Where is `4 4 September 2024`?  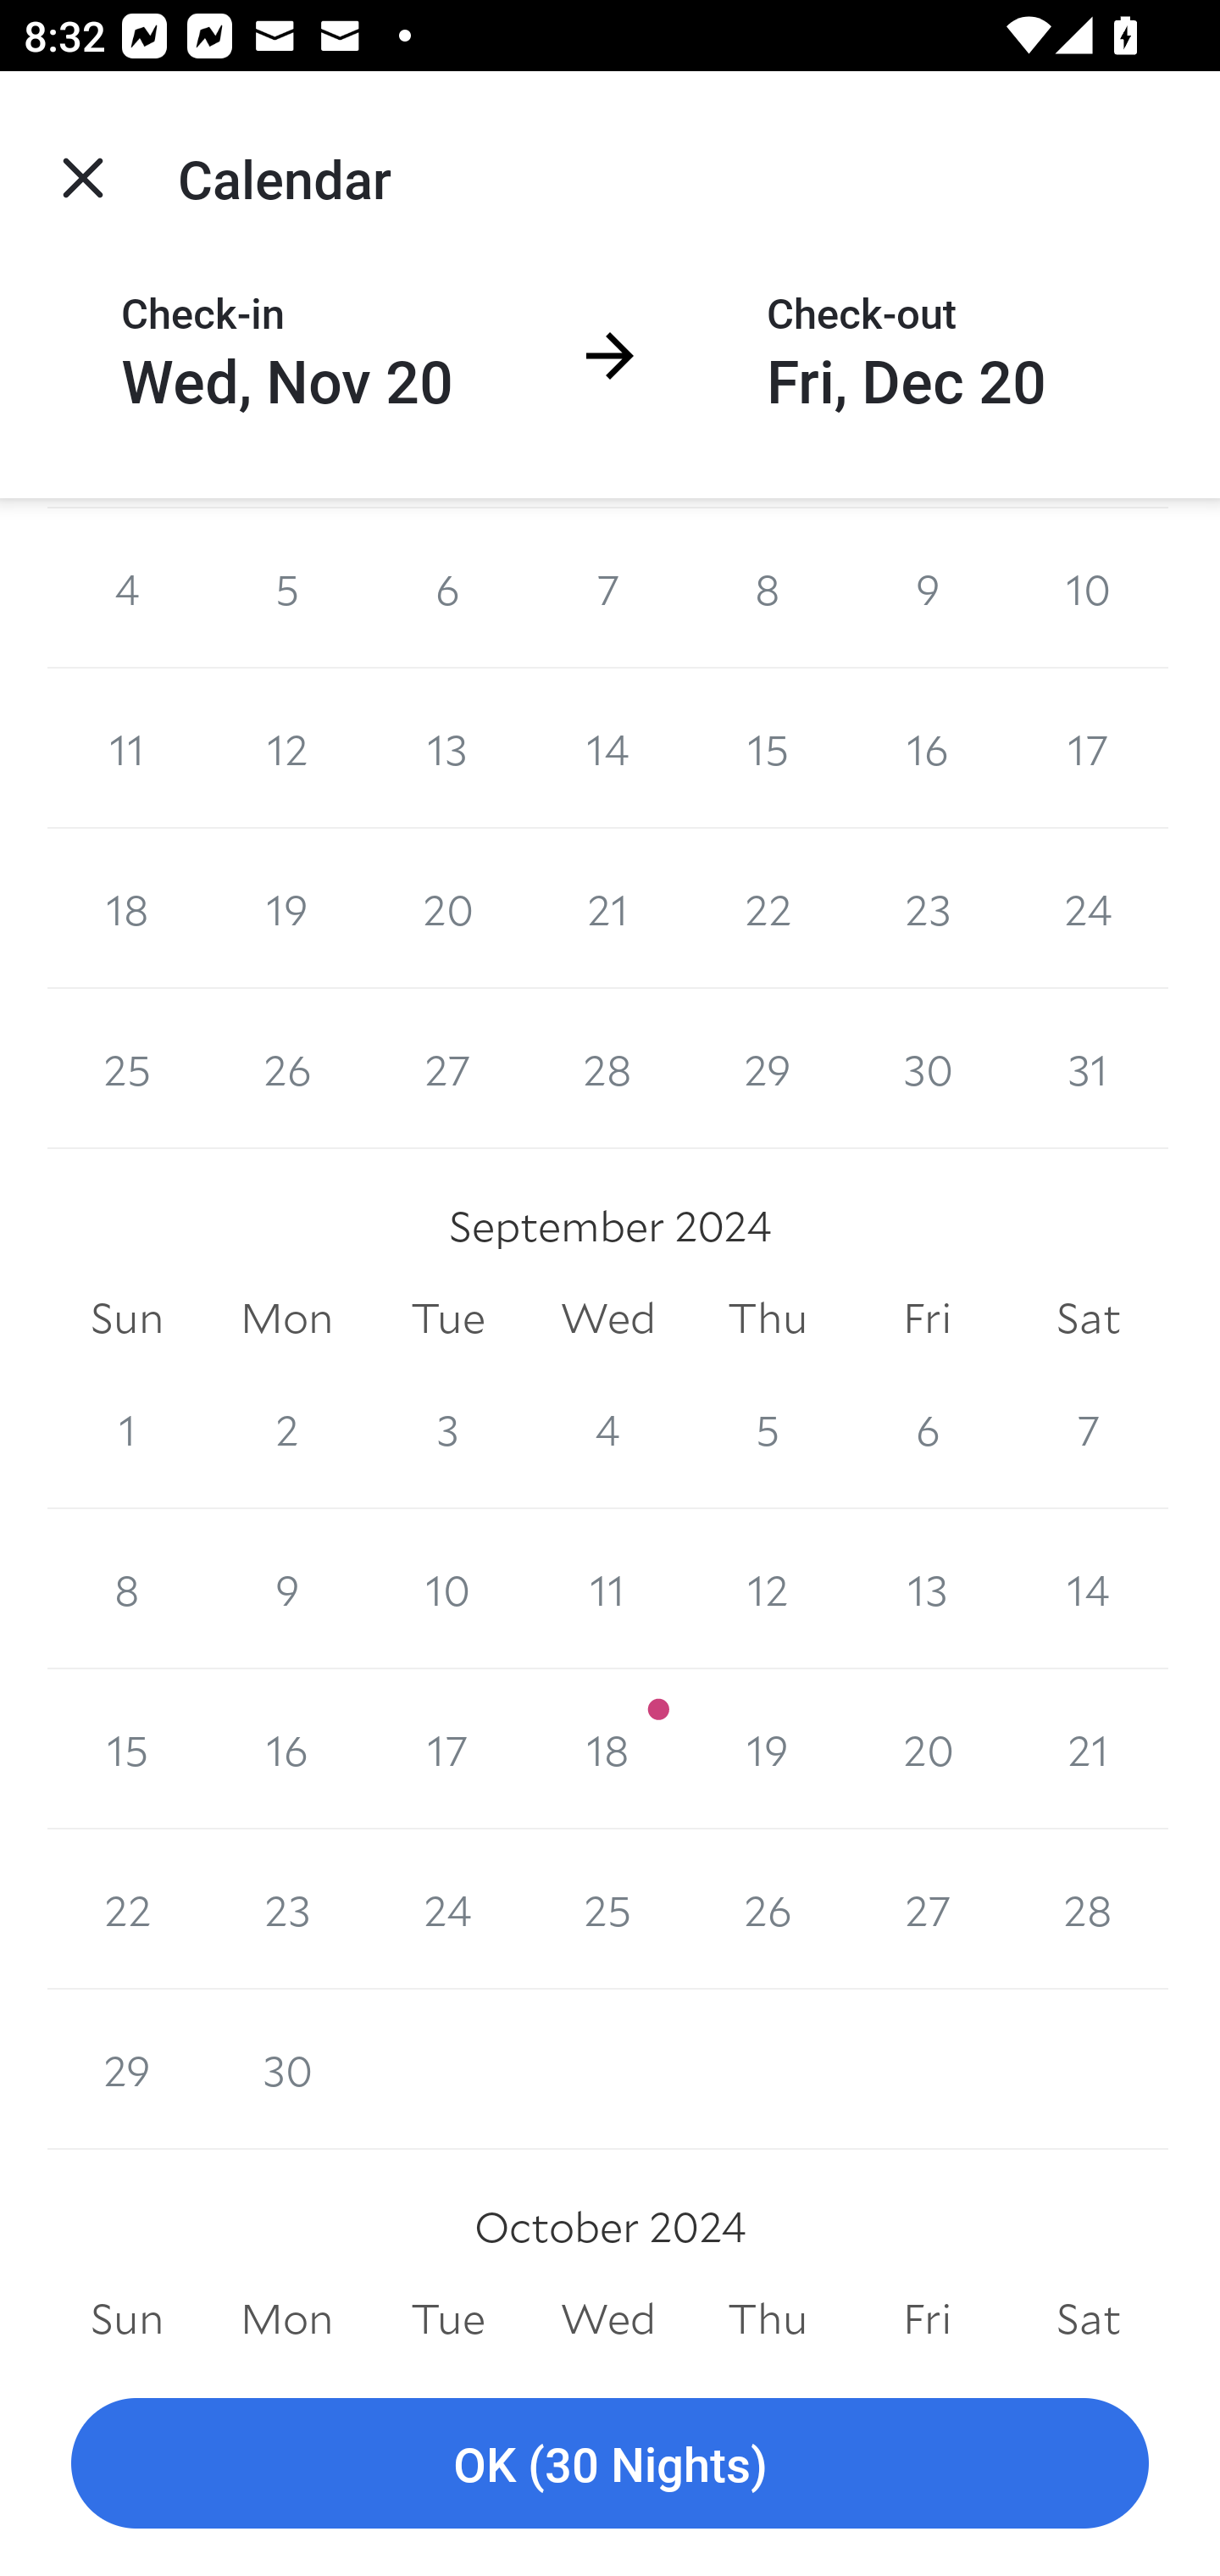 4 4 September 2024 is located at coordinates (608, 1429).